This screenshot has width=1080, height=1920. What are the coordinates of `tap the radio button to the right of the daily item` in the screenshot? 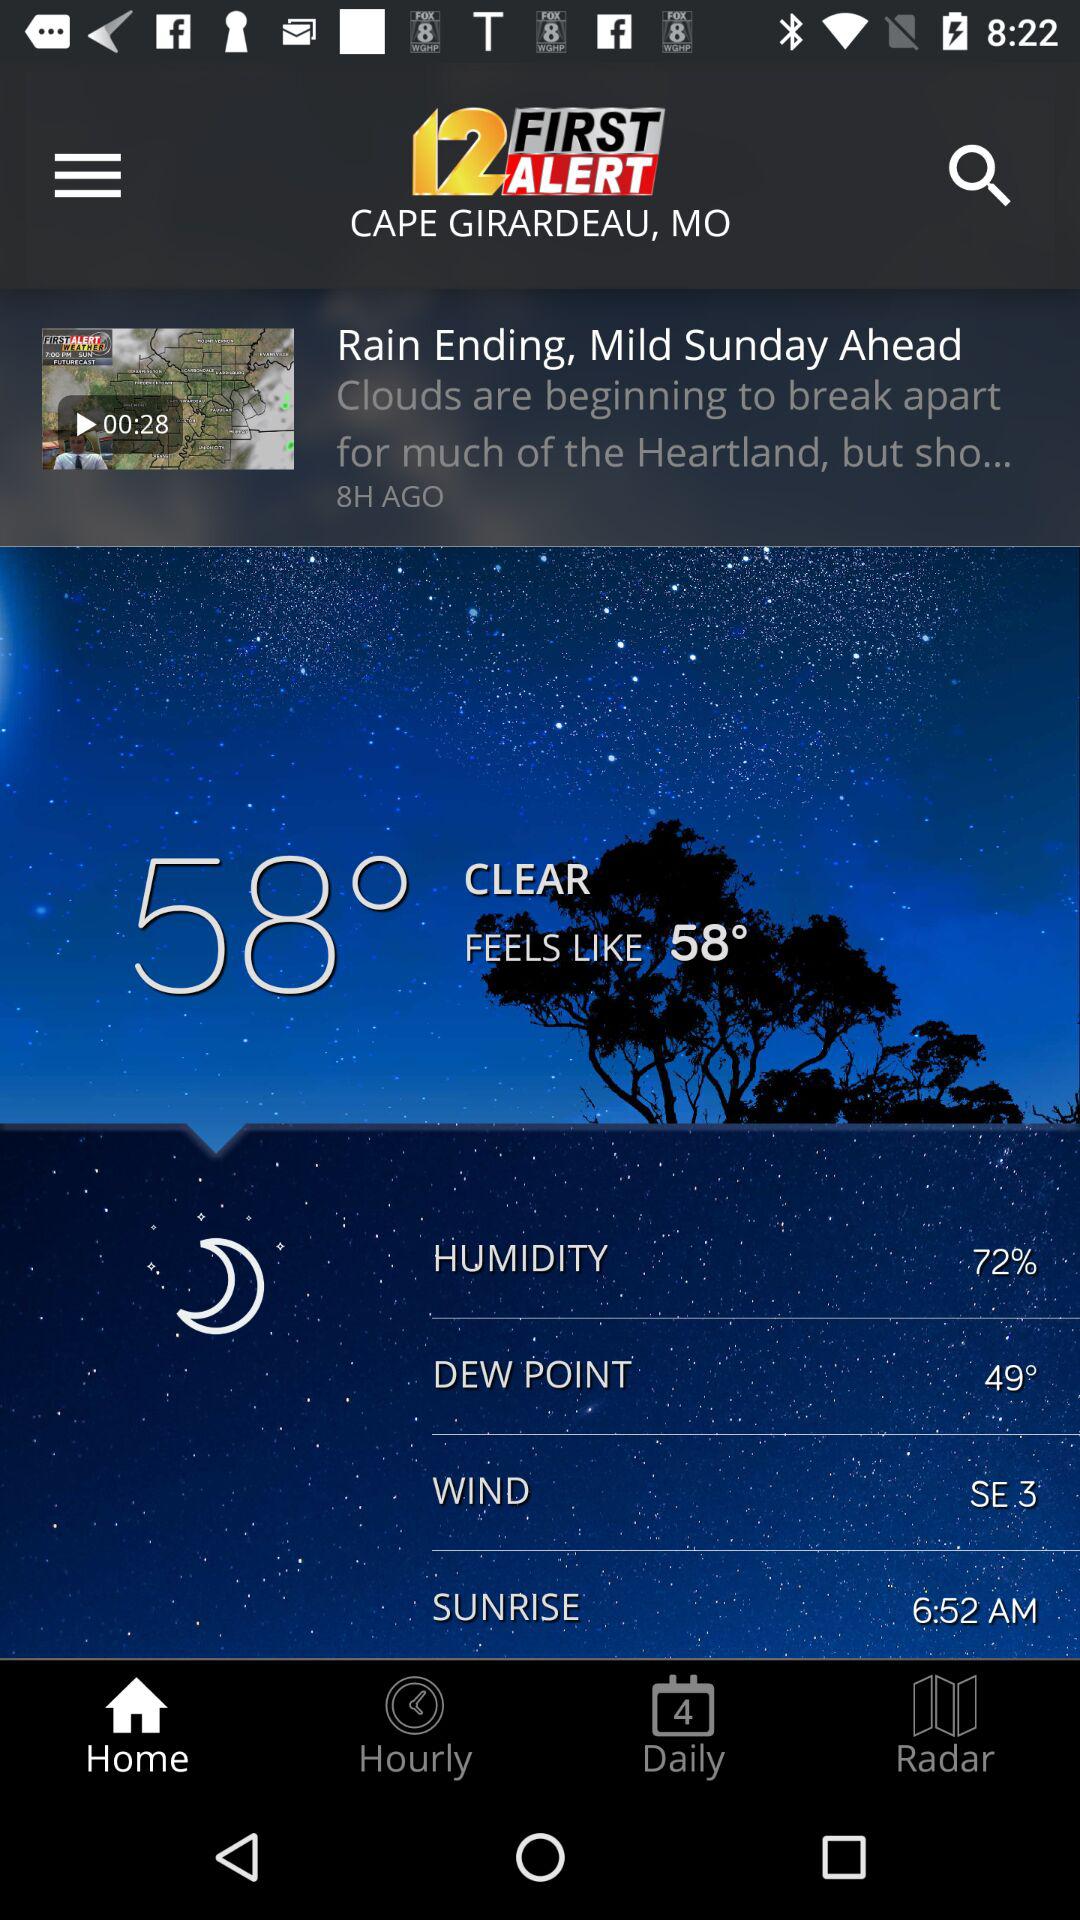 It's located at (945, 1726).